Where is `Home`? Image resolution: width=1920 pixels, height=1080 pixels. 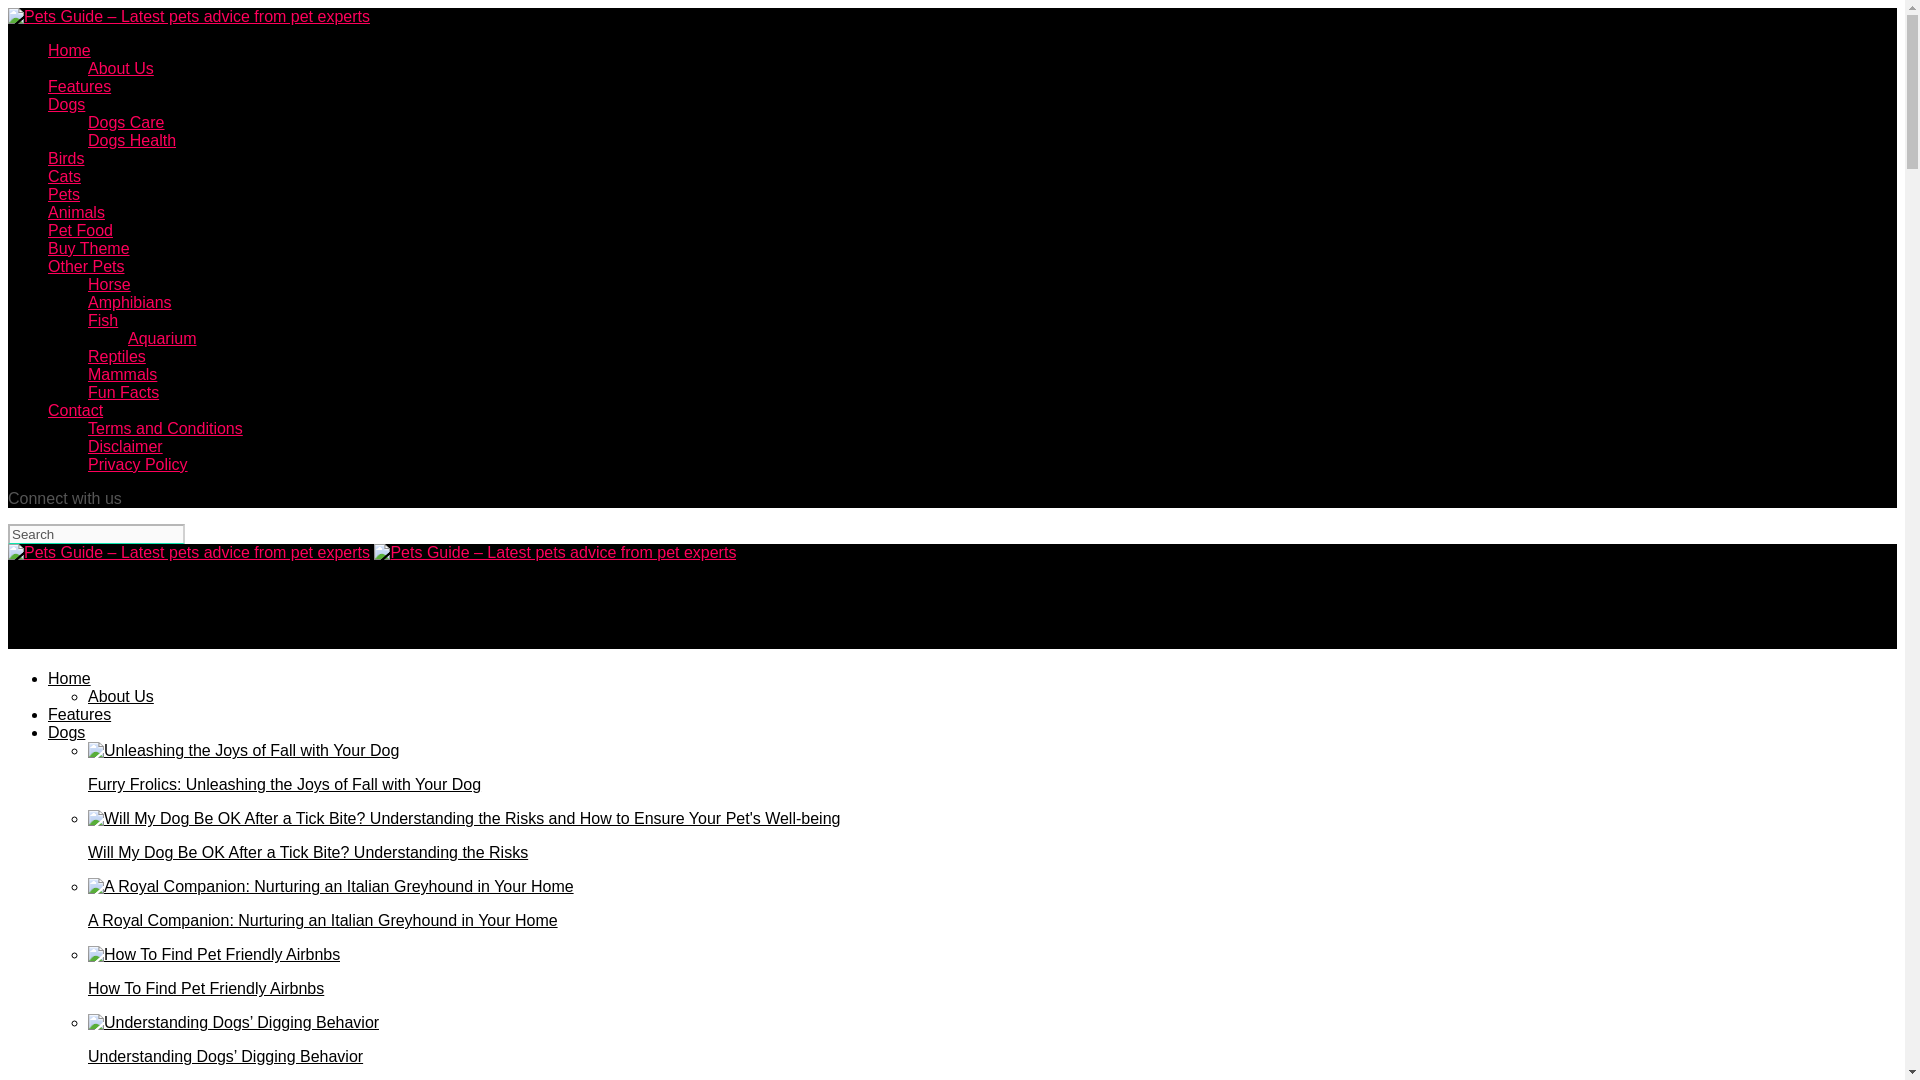 Home is located at coordinates (69, 678).